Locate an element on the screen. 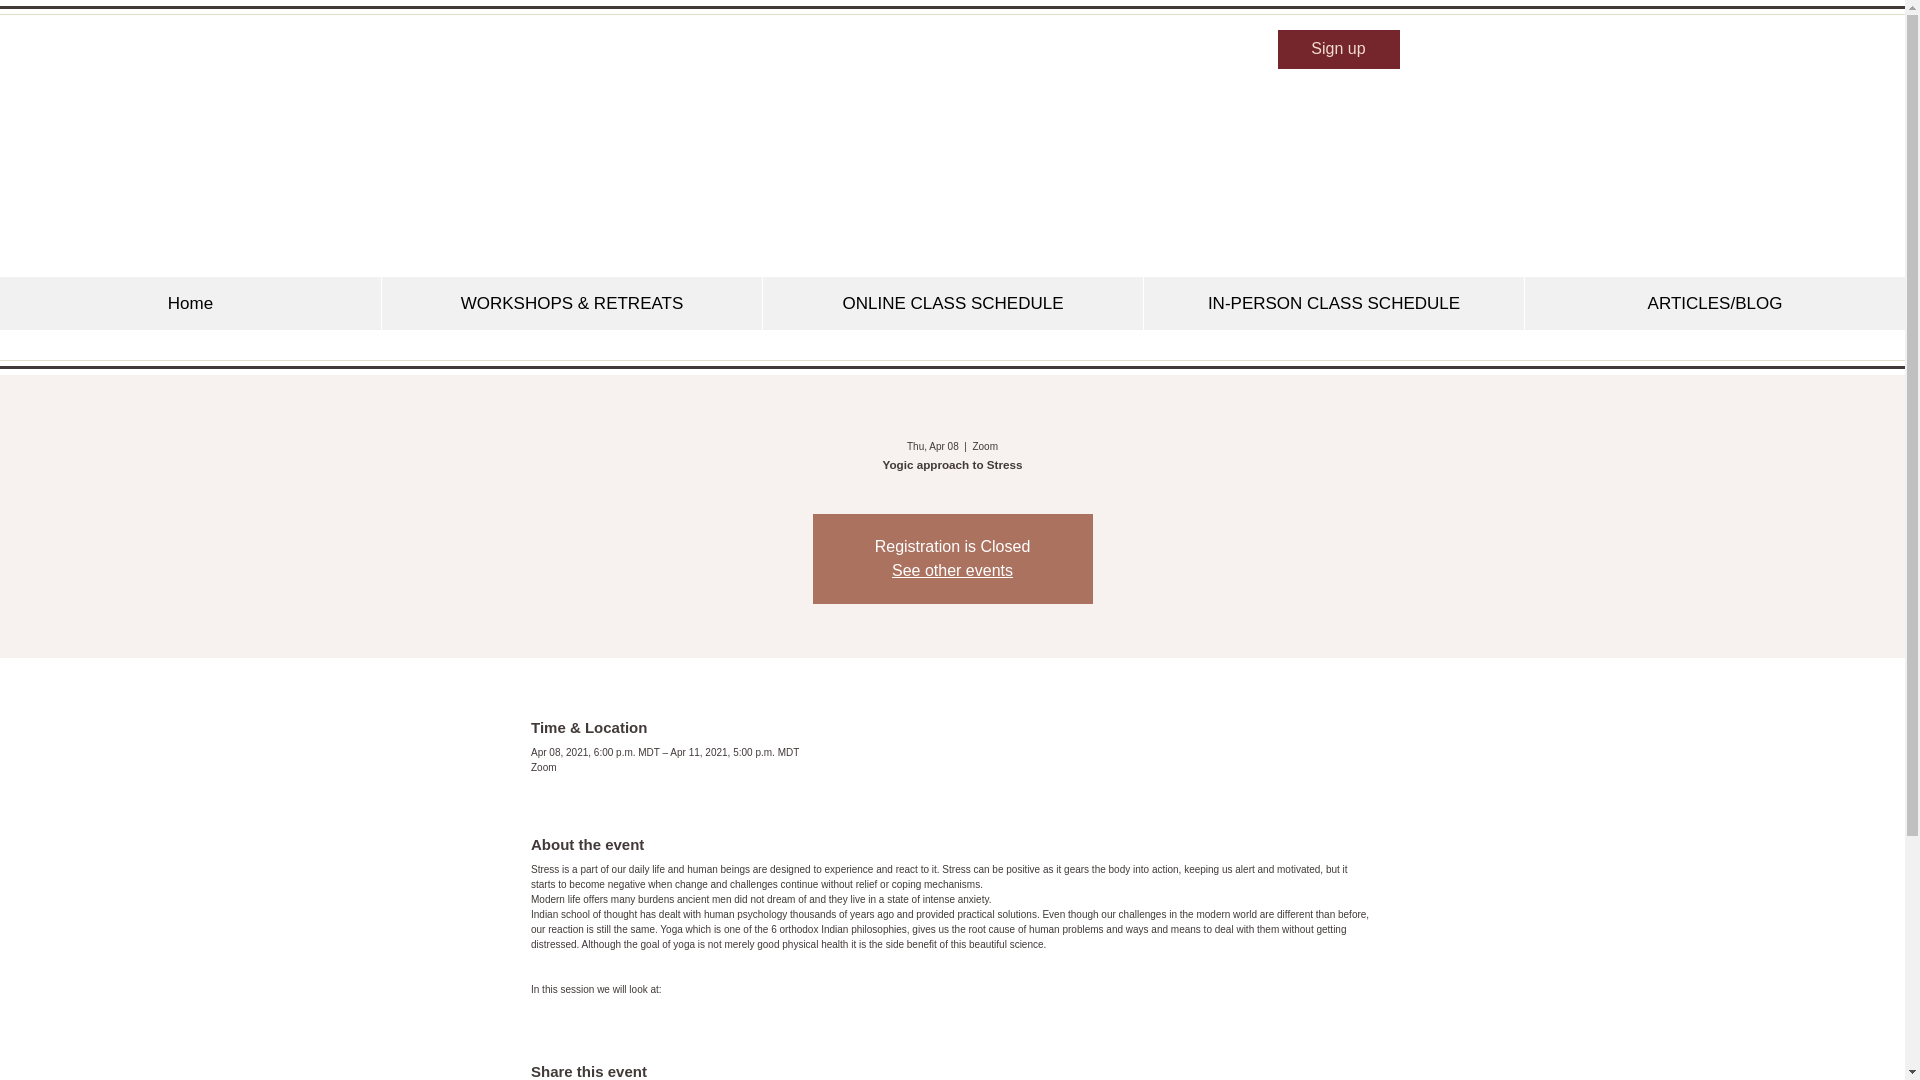 The image size is (1920, 1080). IN-PERSON CLASS SCHEDULE is located at coordinates (1333, 303).